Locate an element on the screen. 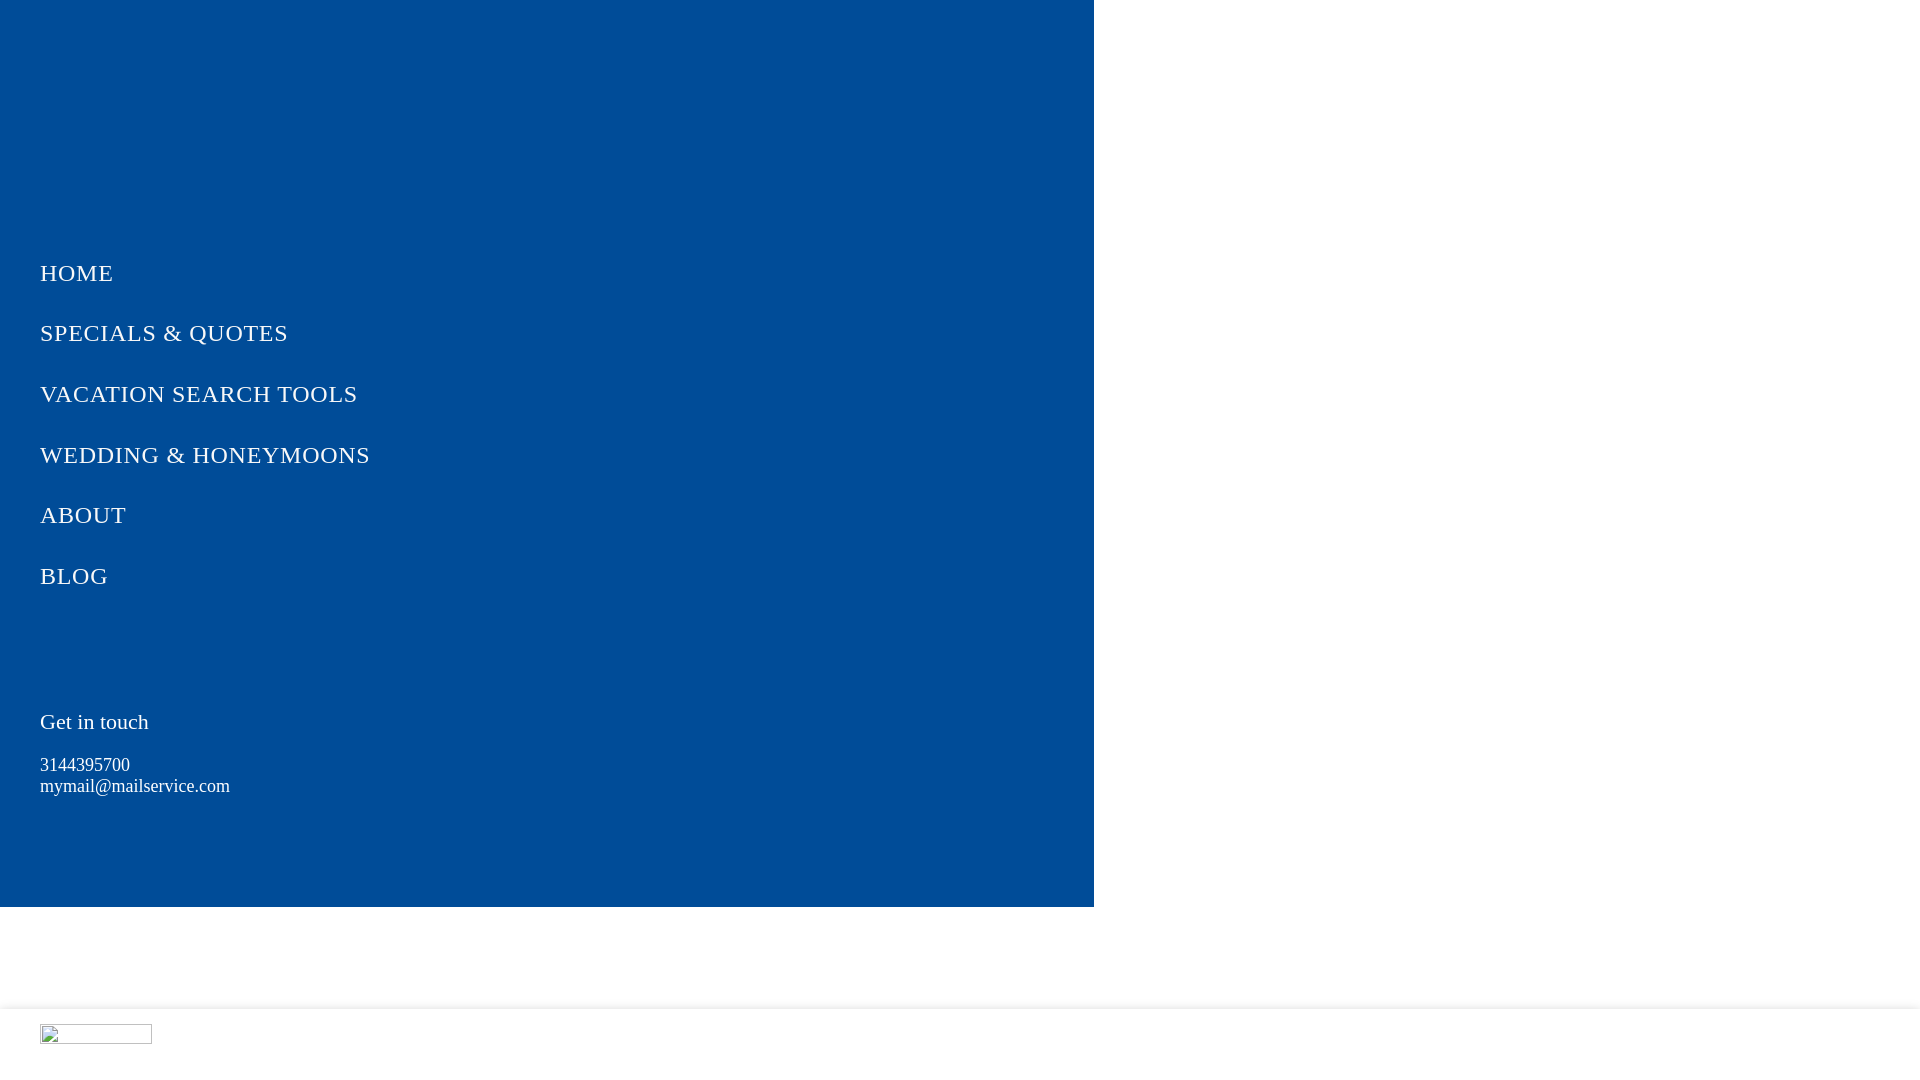  BLOG is located at coordinates (587, 576).